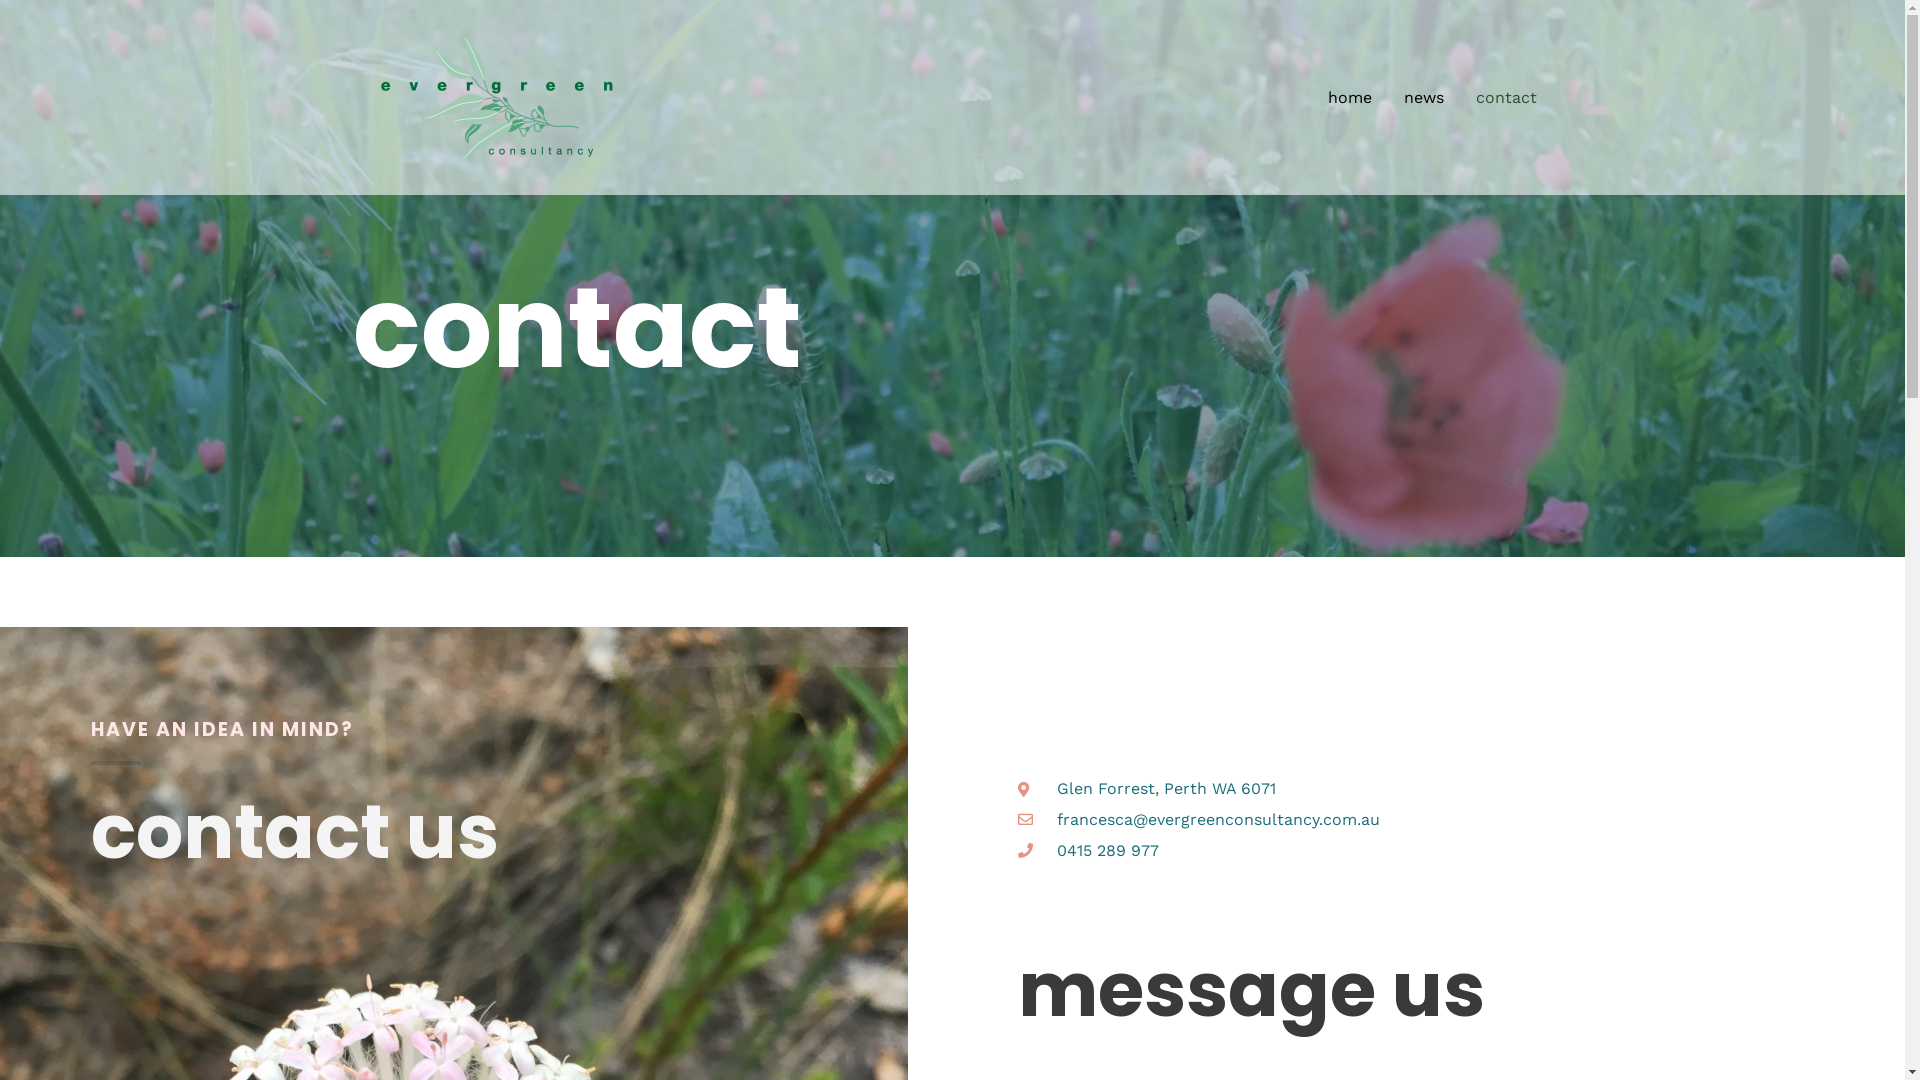 This screenshot has height=1080, width=1920. I want to click on news, so click(1424, 98).